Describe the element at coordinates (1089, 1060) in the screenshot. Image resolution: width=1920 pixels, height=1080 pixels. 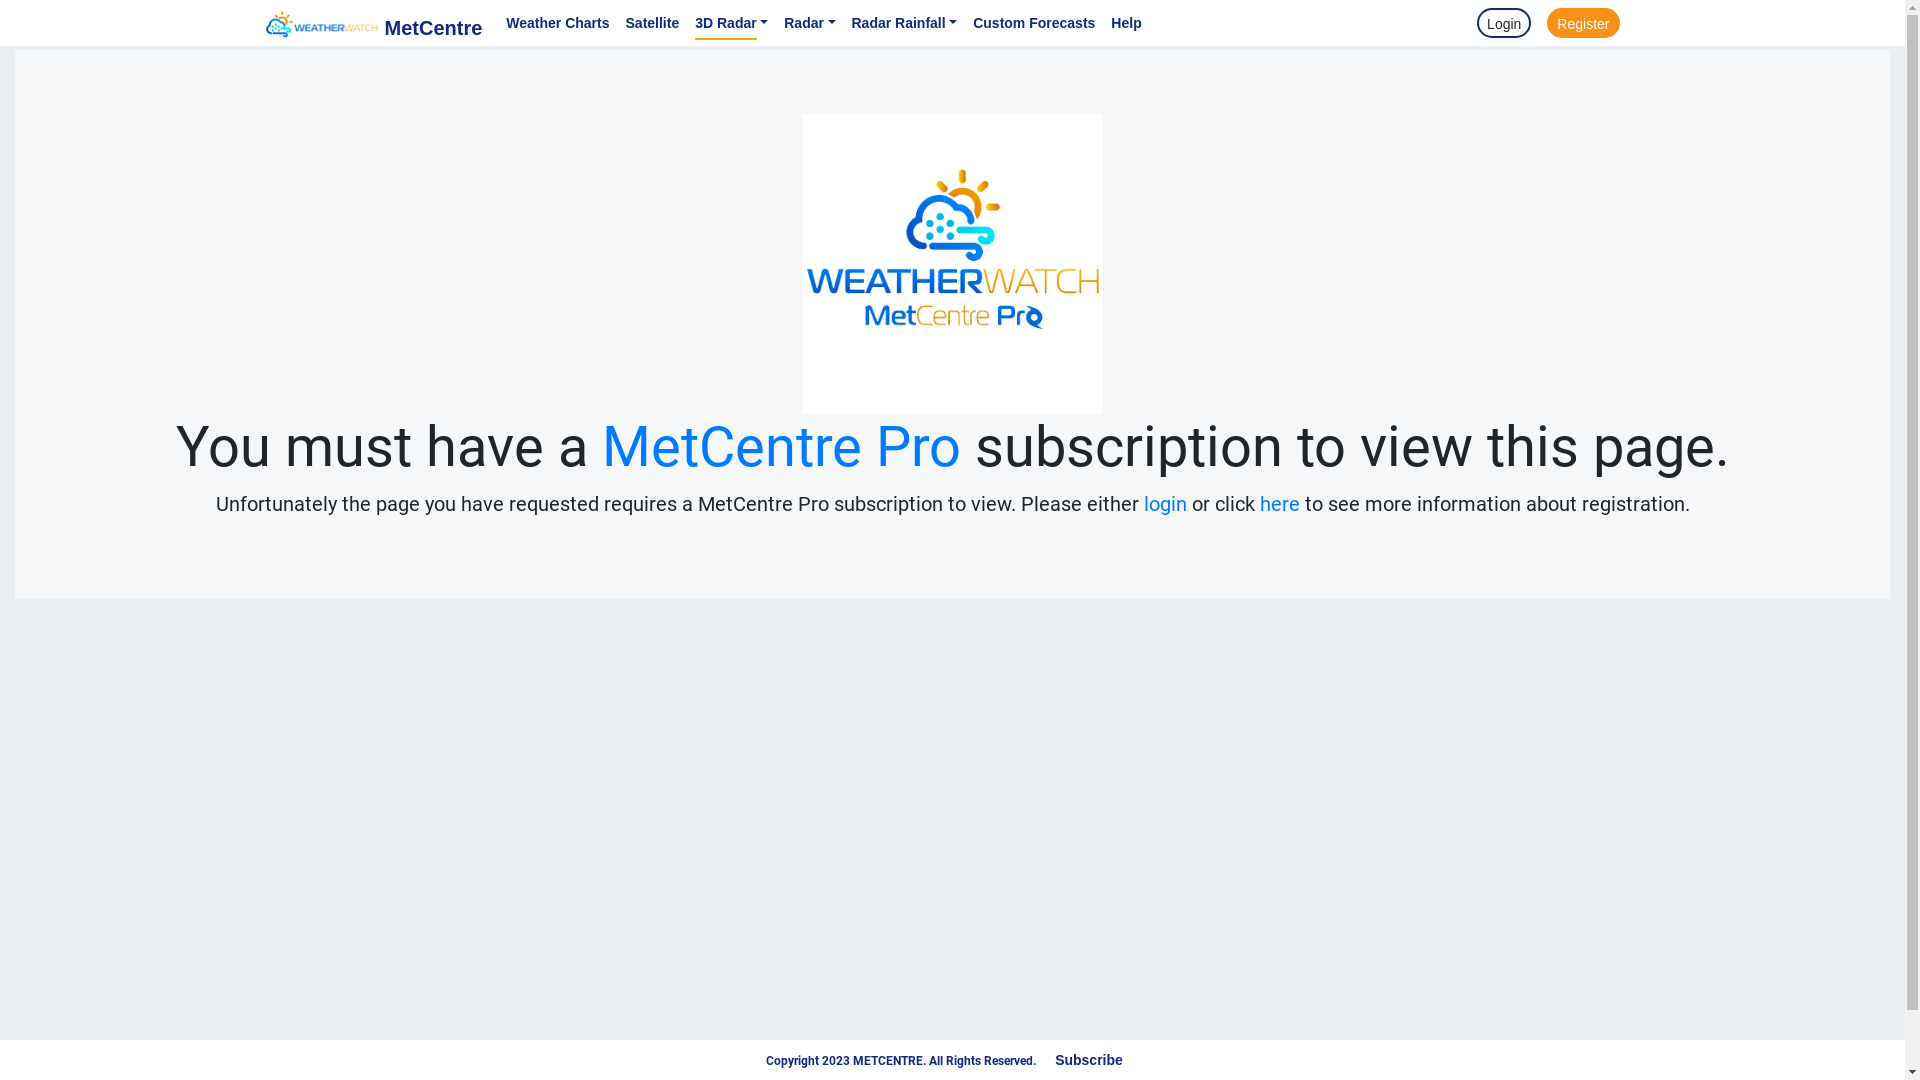
I see `Subscribe` at that location.